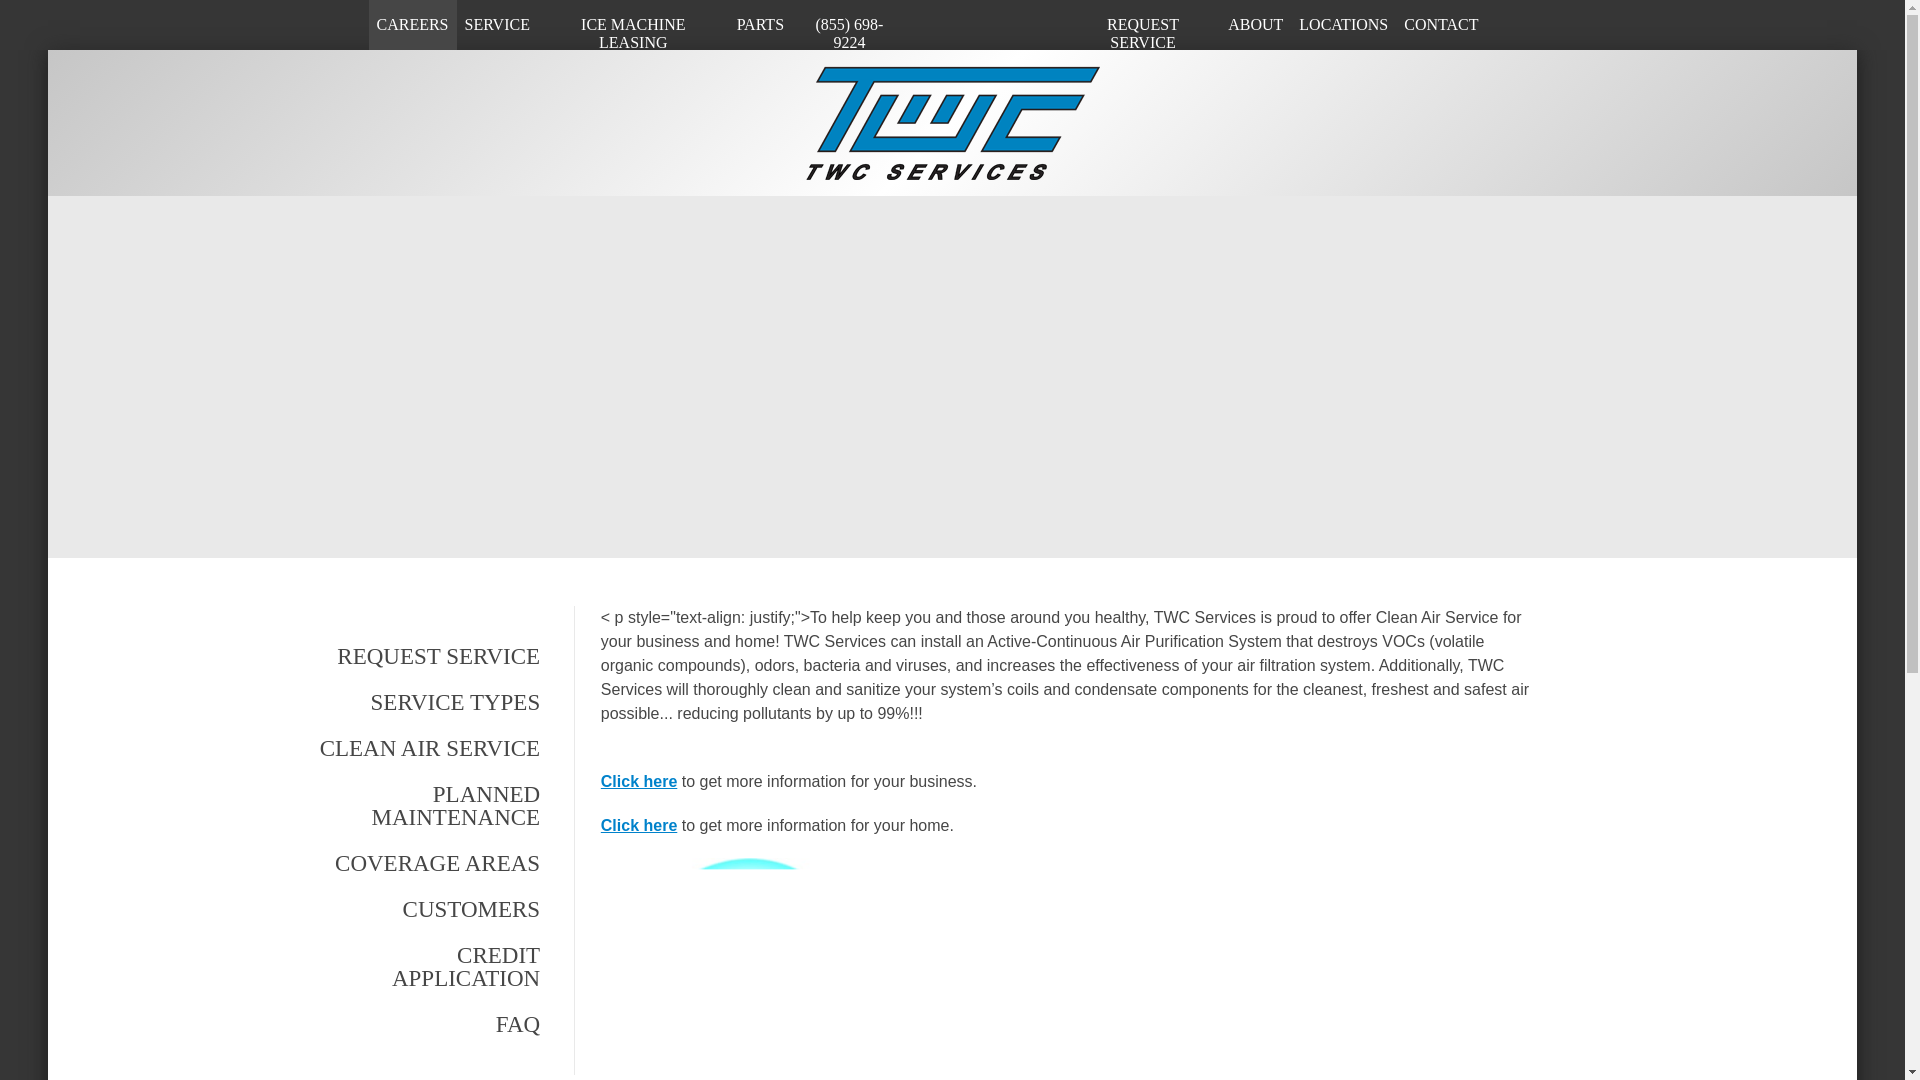 The width and height of the screenshot is (1920, 1080). What do you see at coordinates (426, 966) in the screenshot?
I see `CREDIT APPLICATION` at bounding box center [426, 966].